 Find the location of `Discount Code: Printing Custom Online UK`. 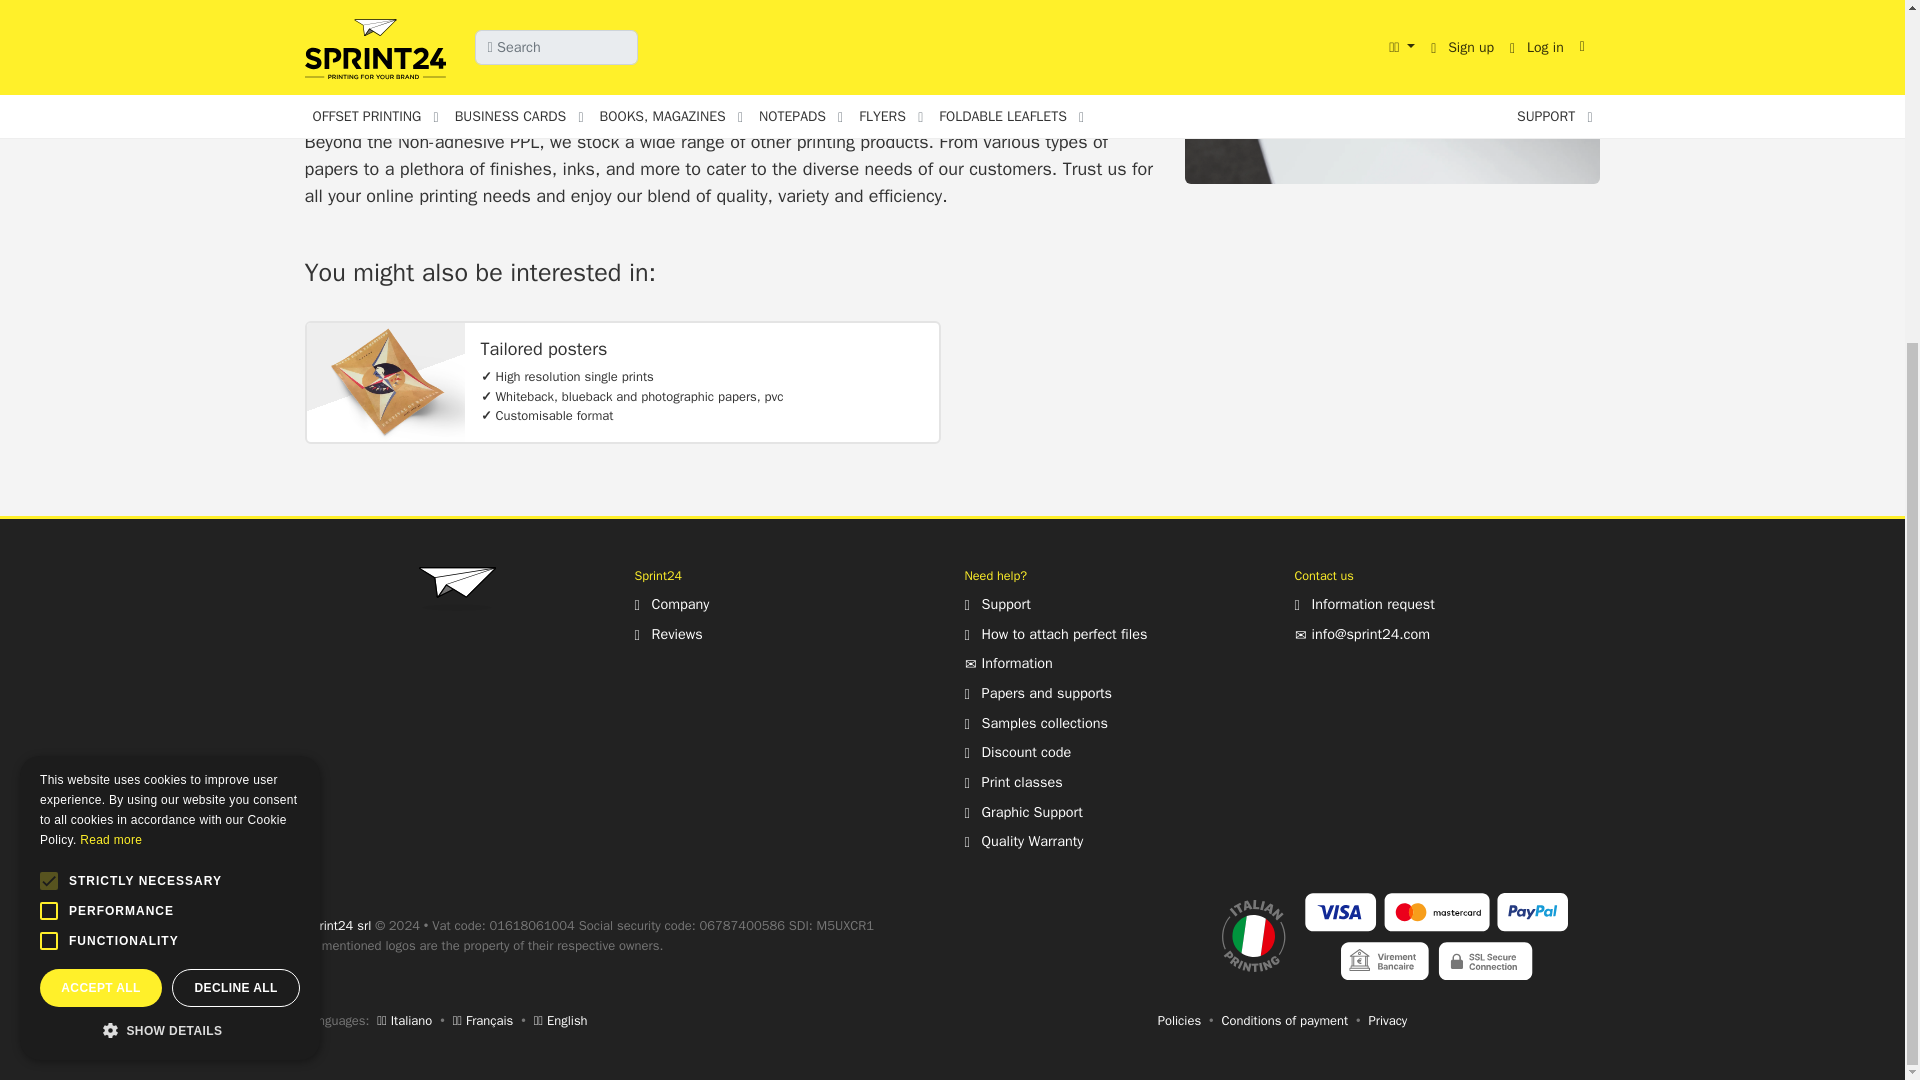

Discount Code: Printing Custom Online UK is located at coordinates (1017, 752).